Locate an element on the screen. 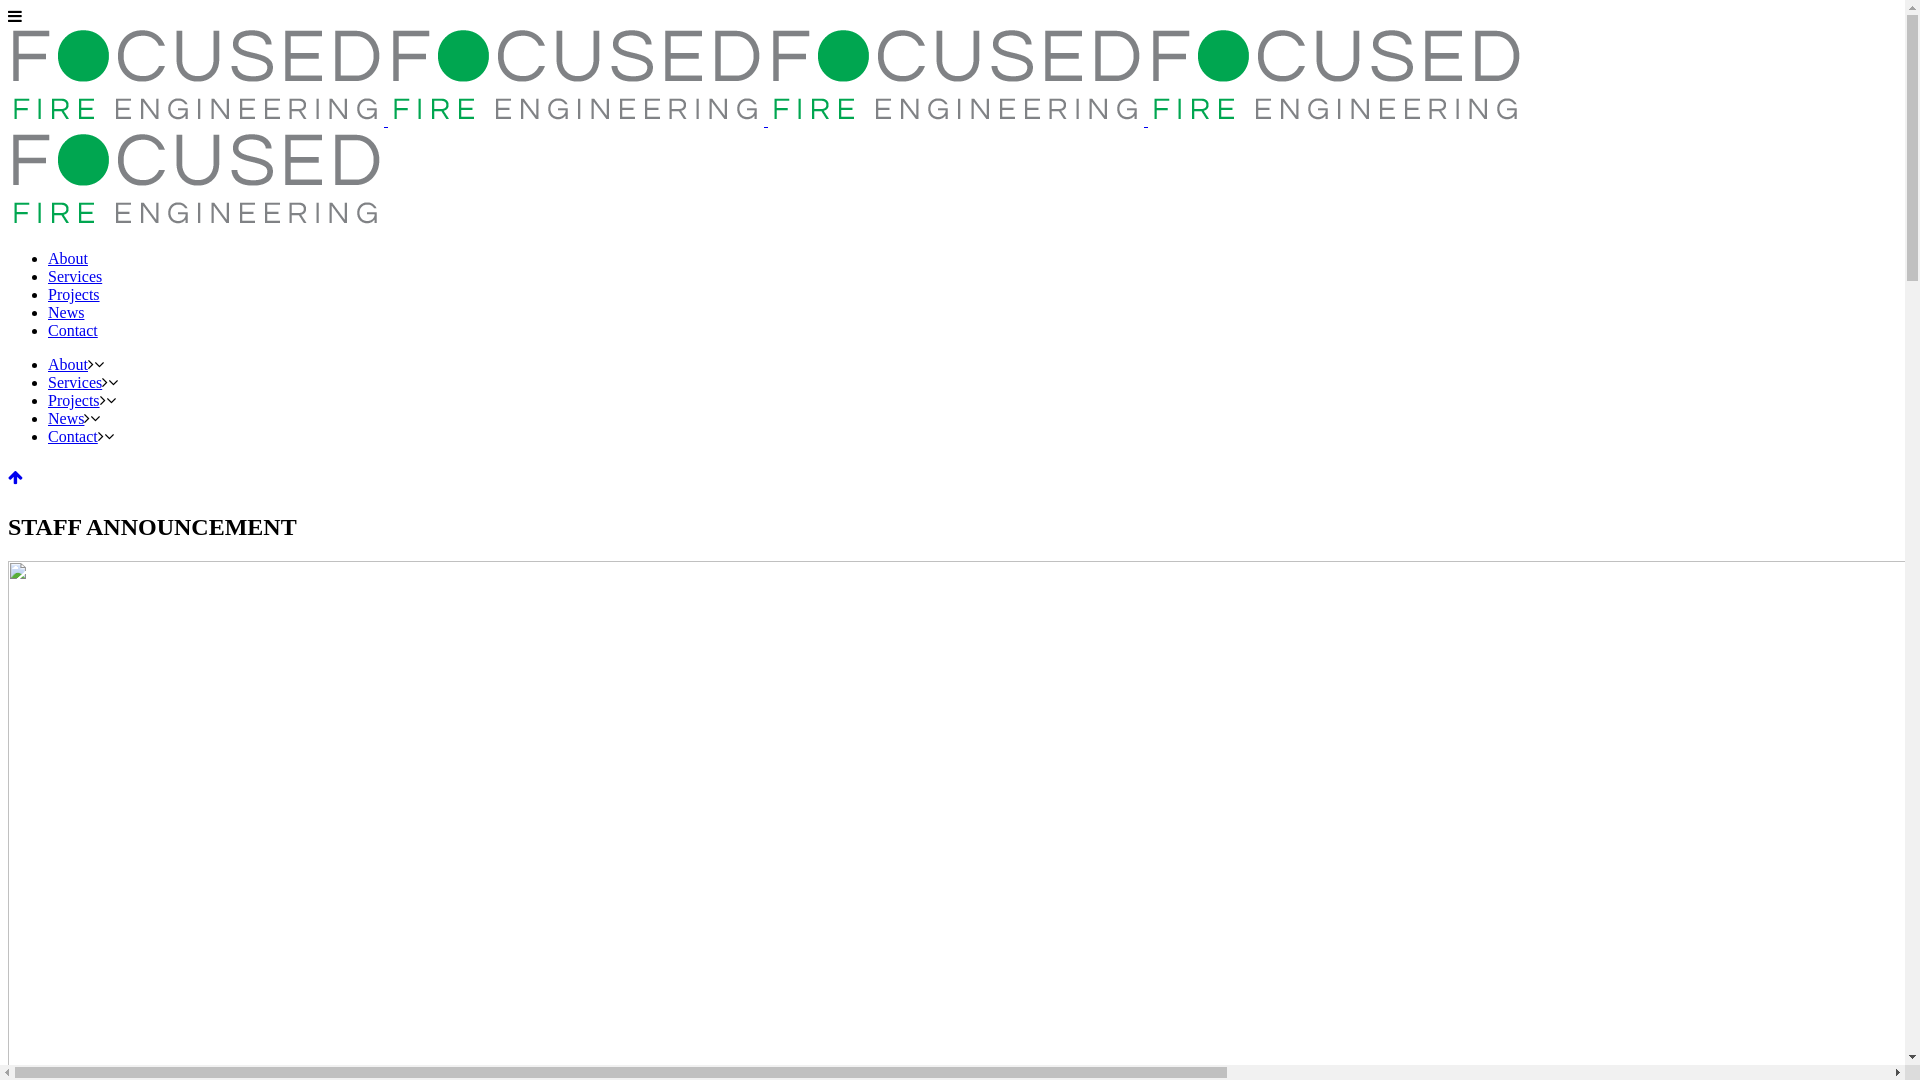 The height and width of the screenshot is (1080, 1920). News is located at coordinates (66, 312).